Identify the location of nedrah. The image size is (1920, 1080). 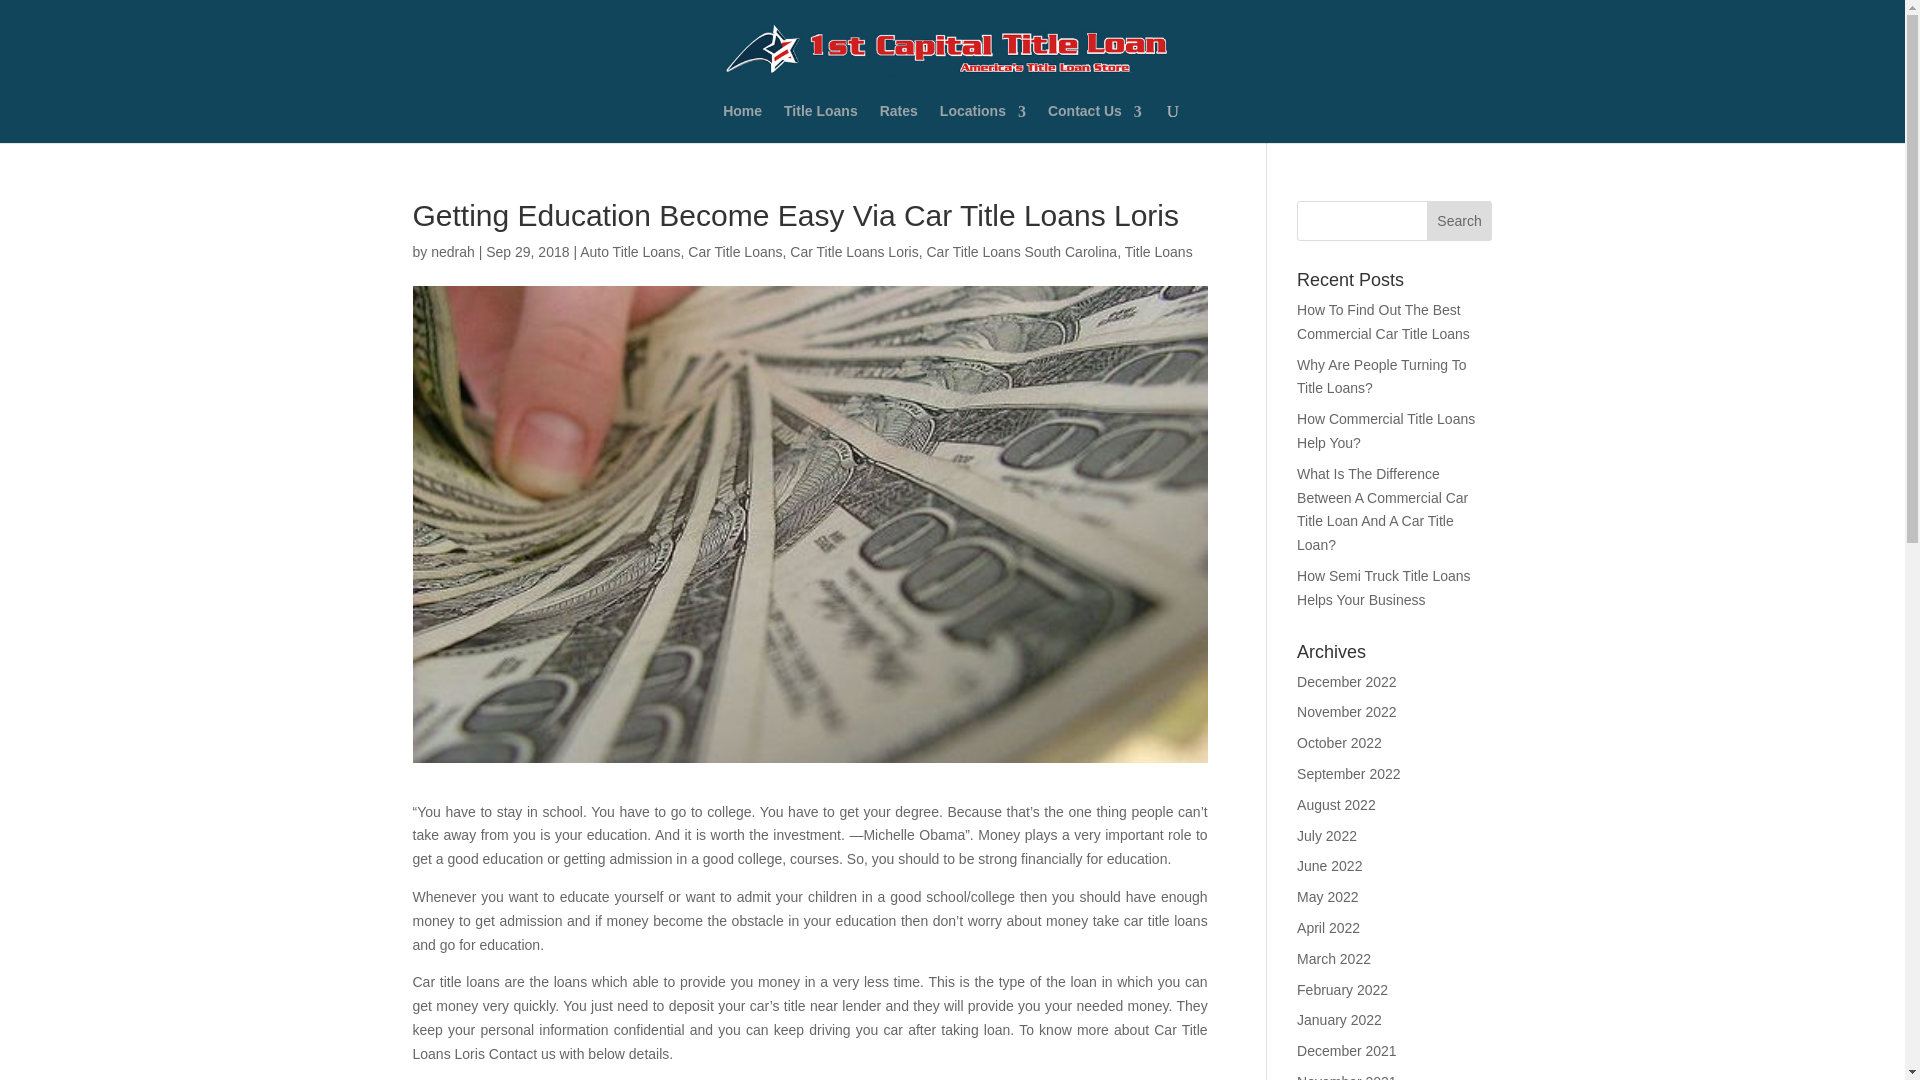
(452, 252).